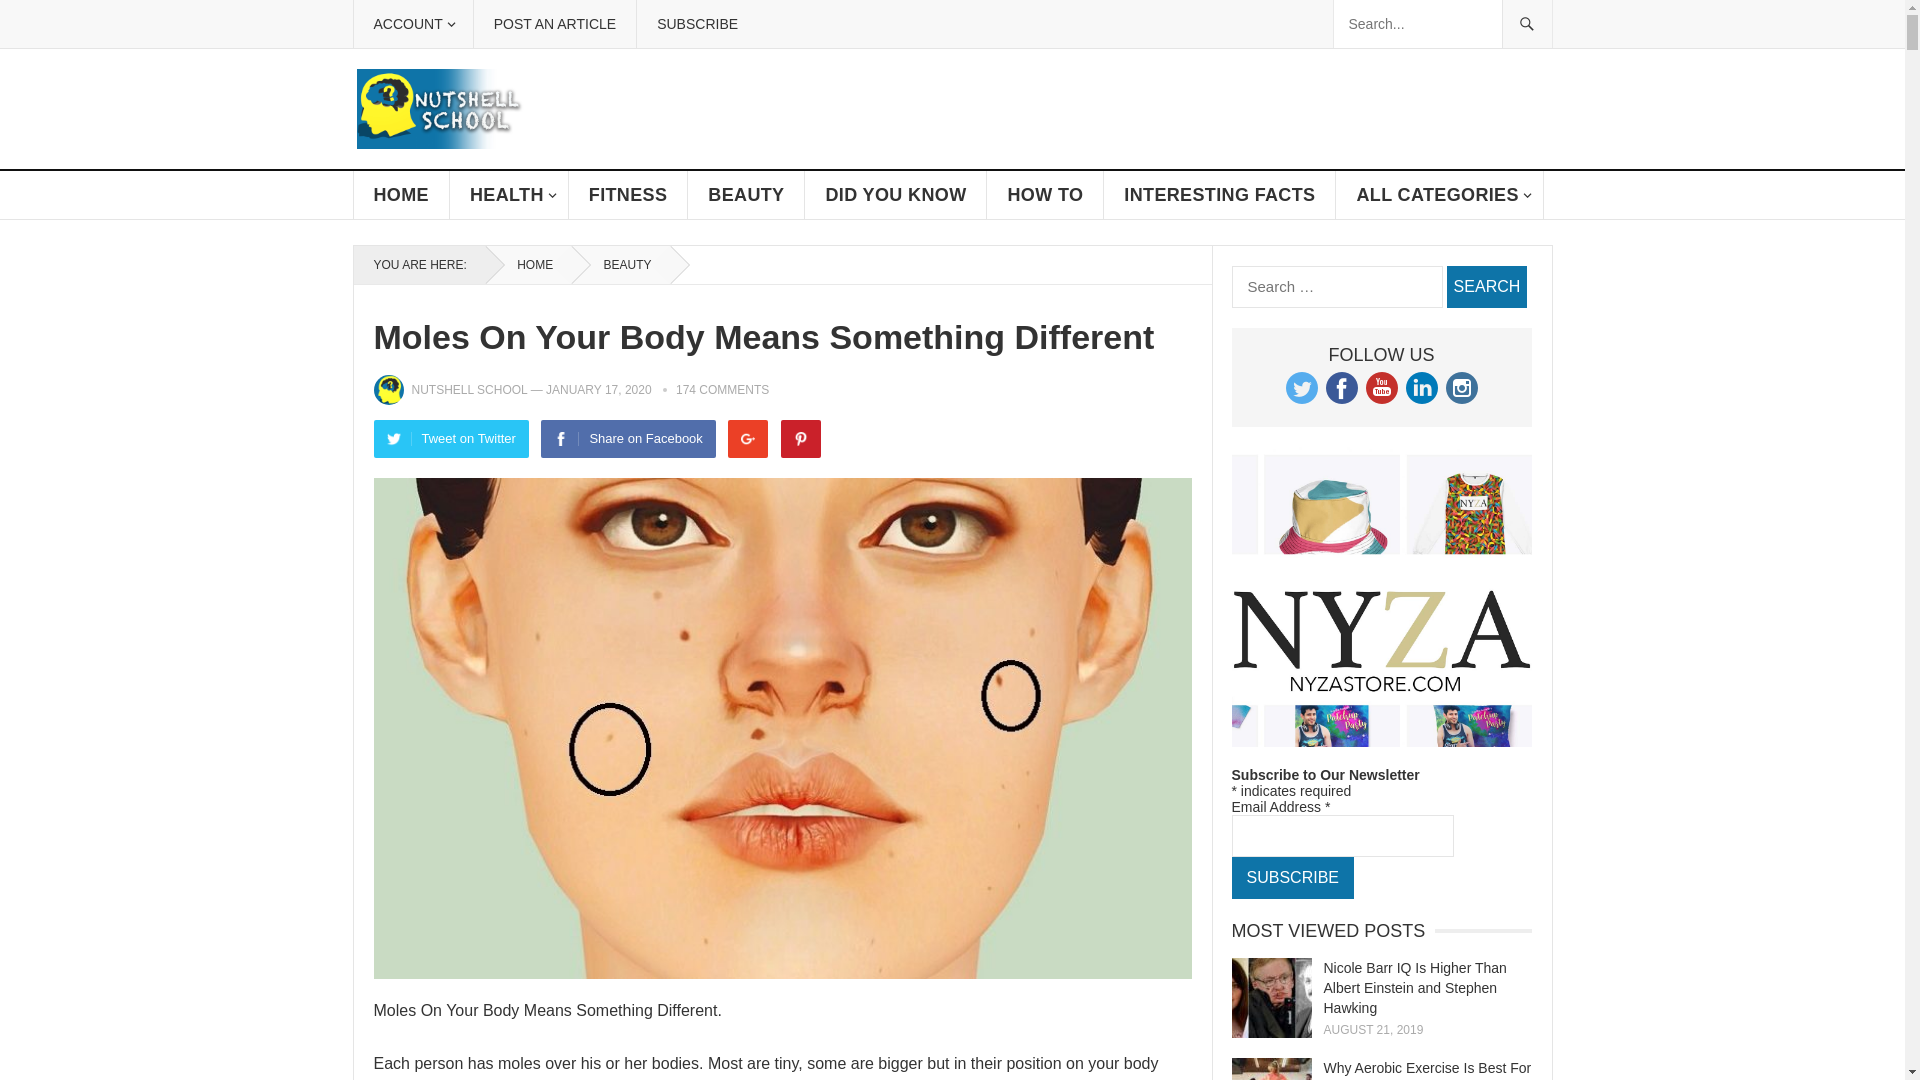 This screenshot has height=1080, width=1920. What do you see at coordinates (528, 265) in the screenshot?
I see `HOME` at bounding box center [528, 265].